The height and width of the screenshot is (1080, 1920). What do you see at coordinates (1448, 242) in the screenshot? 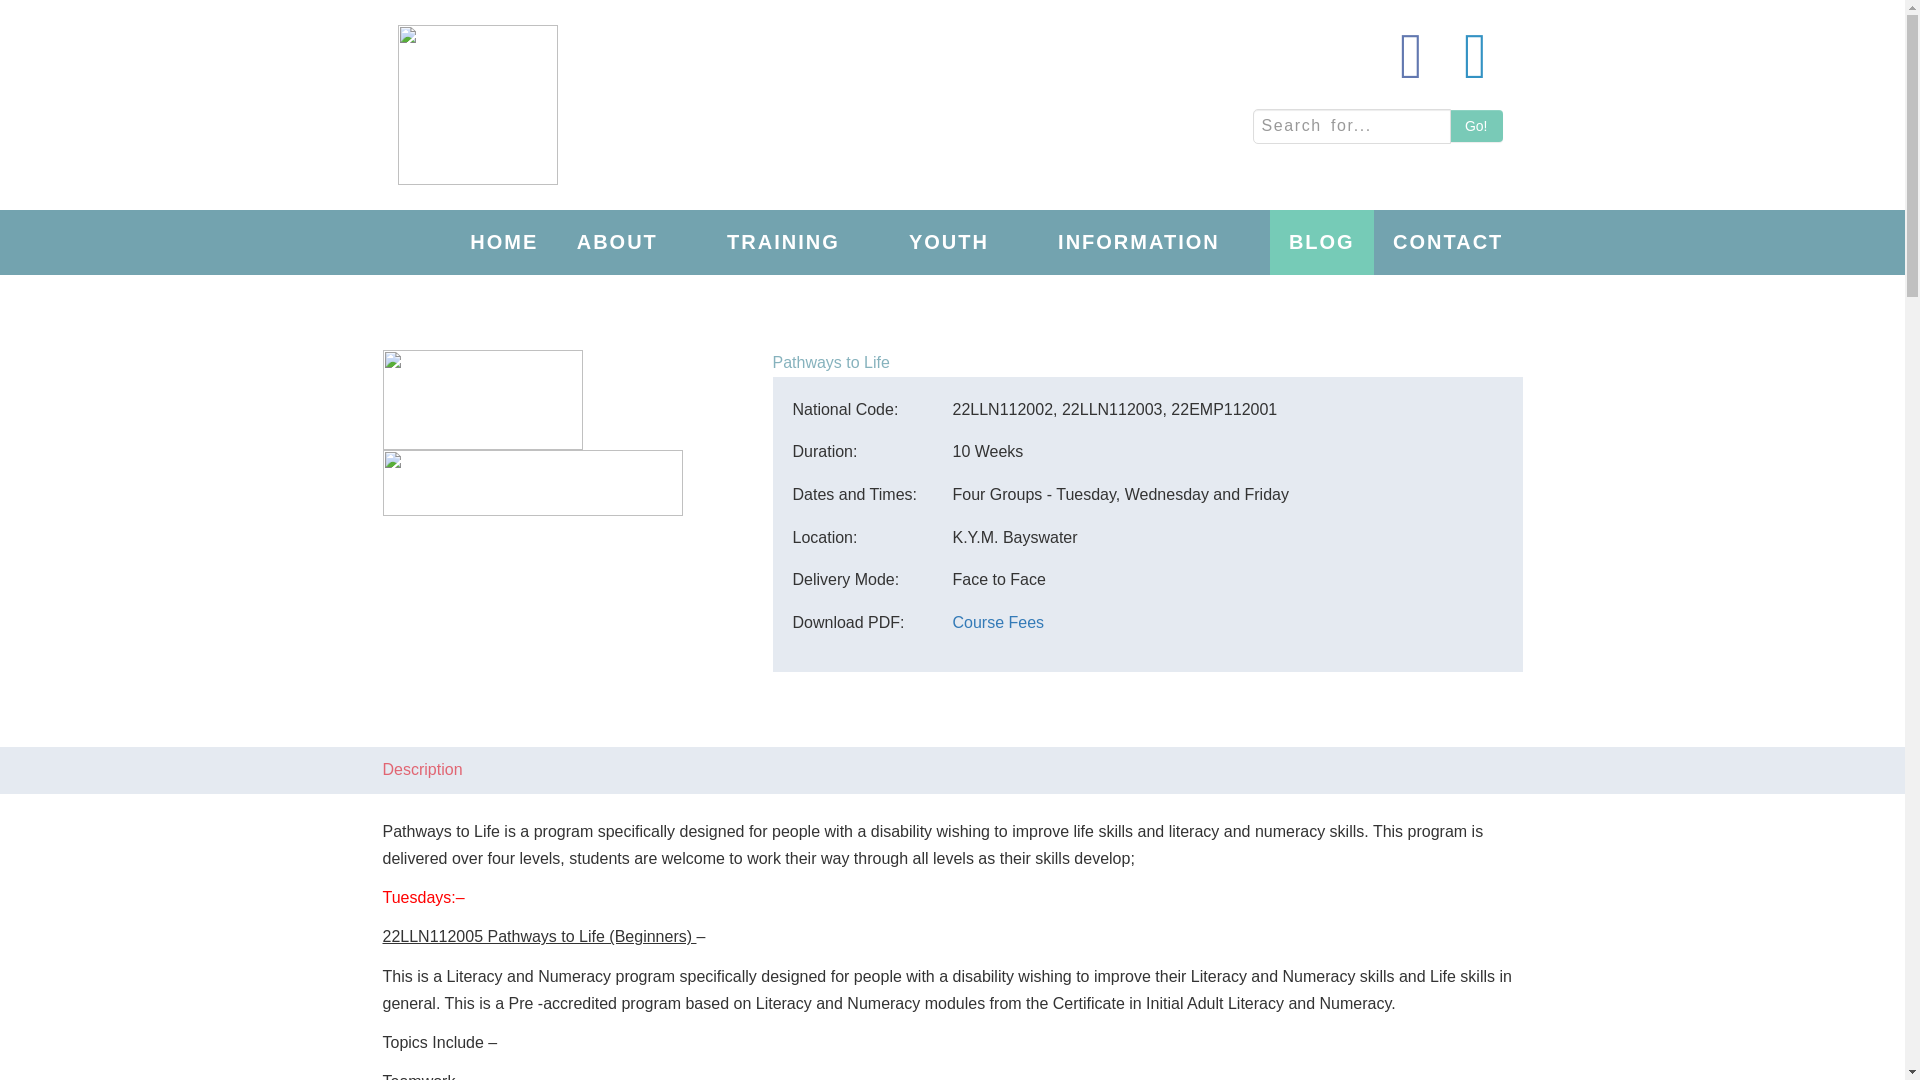
I see `CONTACT` at bounding box center [1448, 242].